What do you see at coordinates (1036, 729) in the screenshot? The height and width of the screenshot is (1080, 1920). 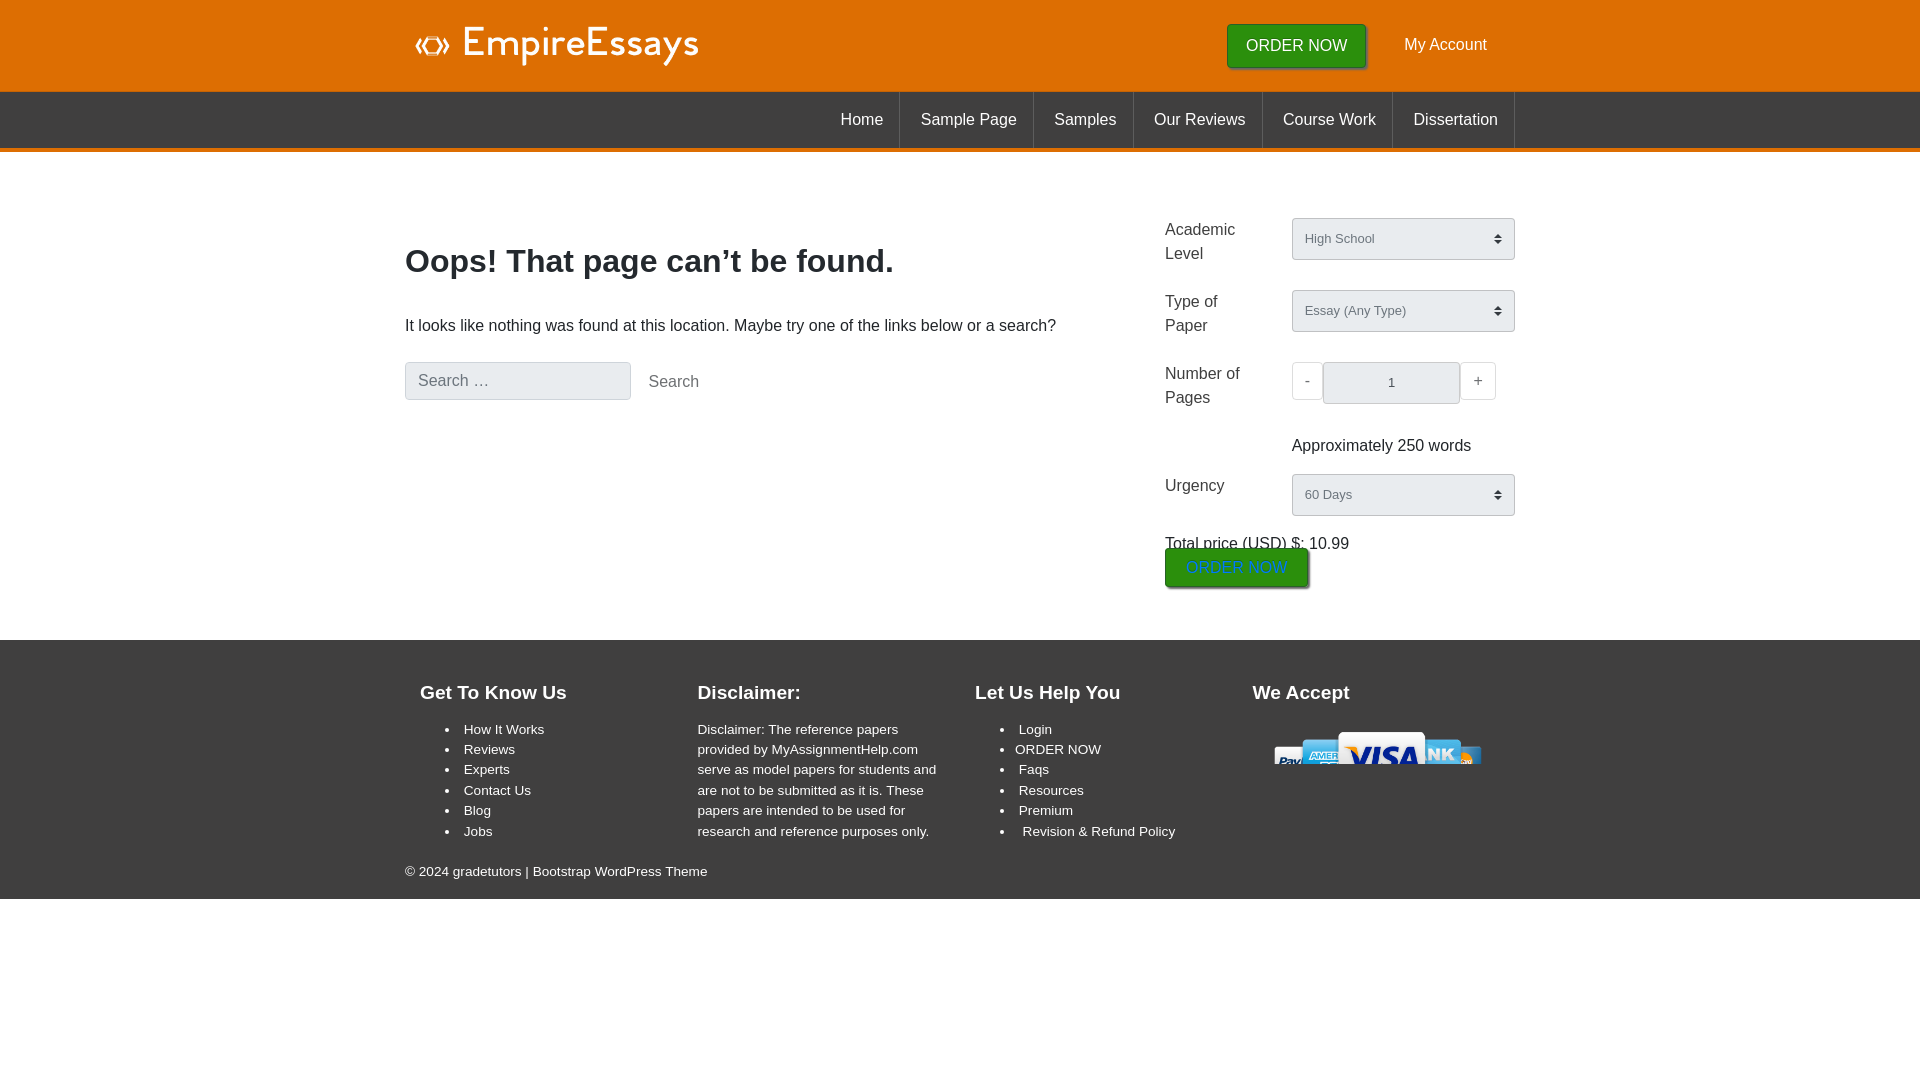 I see `Login` at bounding box center [1036, 729].